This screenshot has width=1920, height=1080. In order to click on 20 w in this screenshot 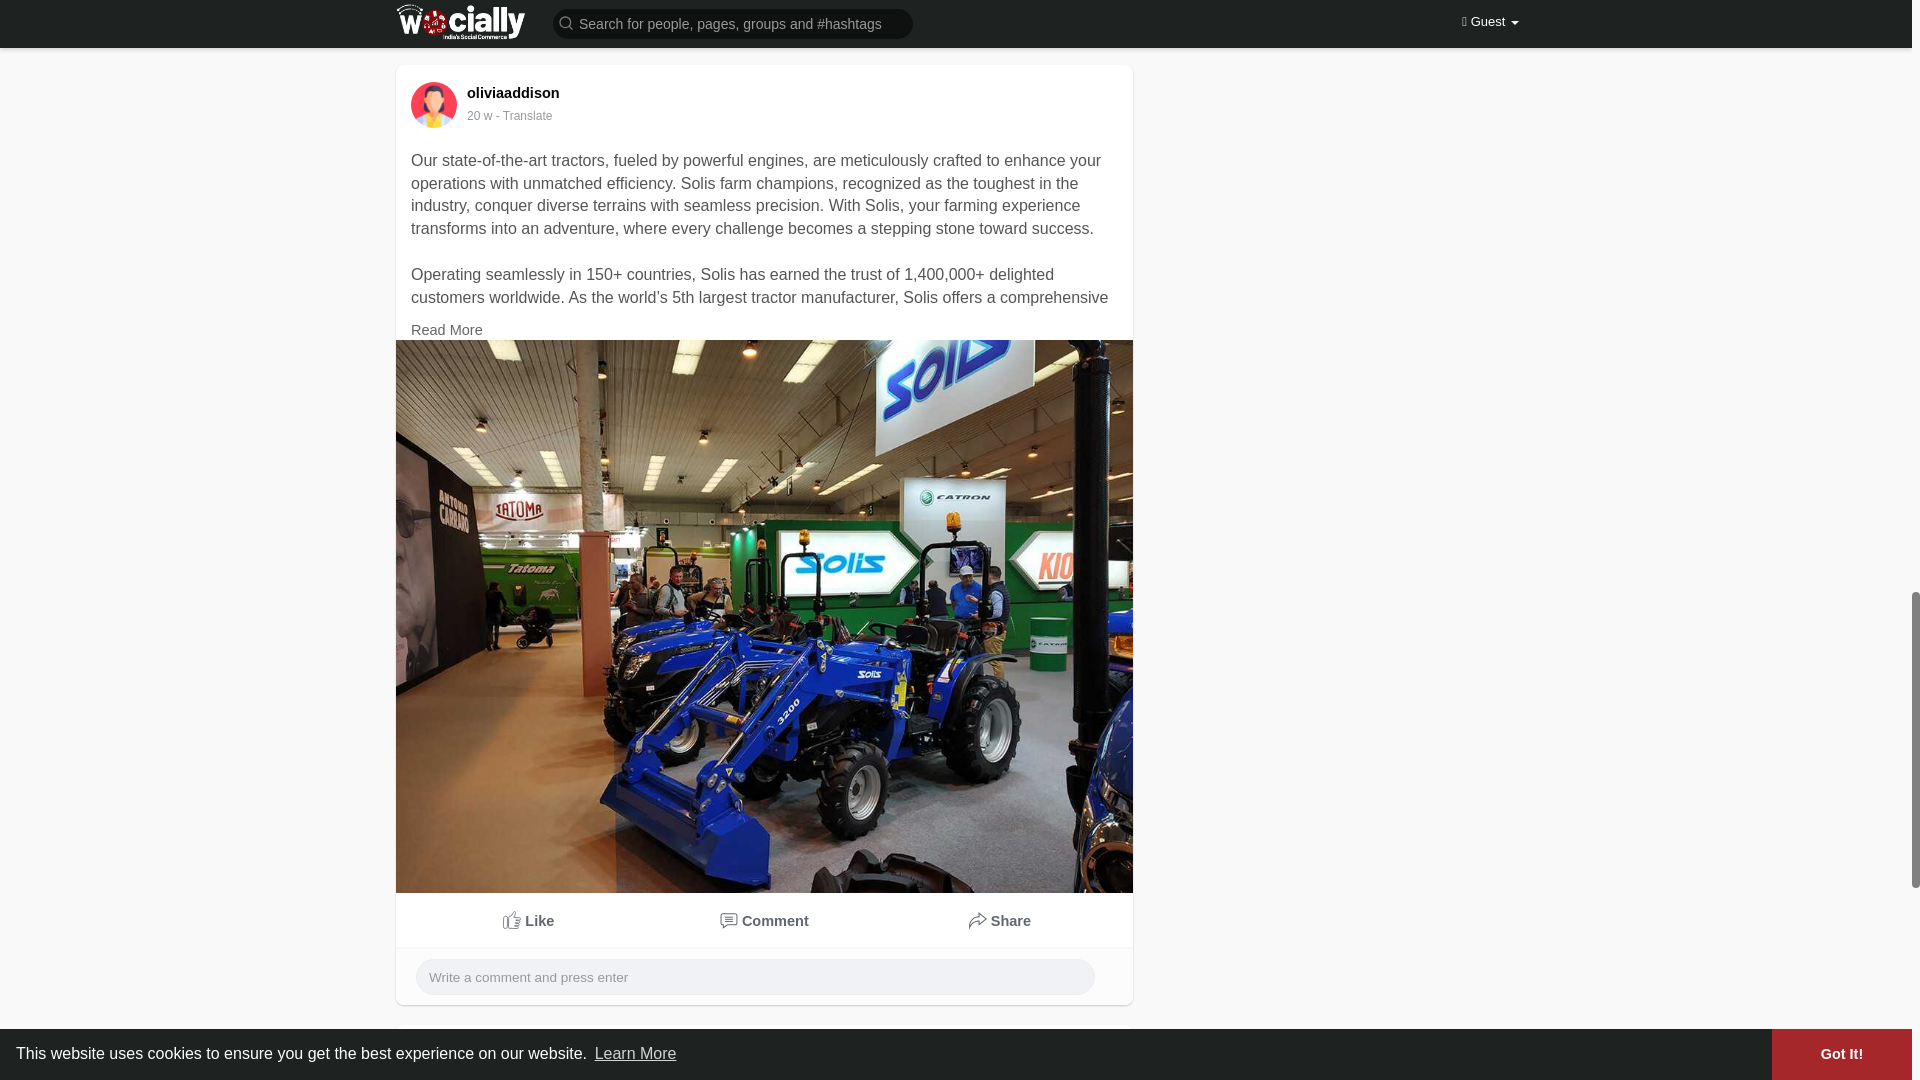, I will do `click(478, 116)`.